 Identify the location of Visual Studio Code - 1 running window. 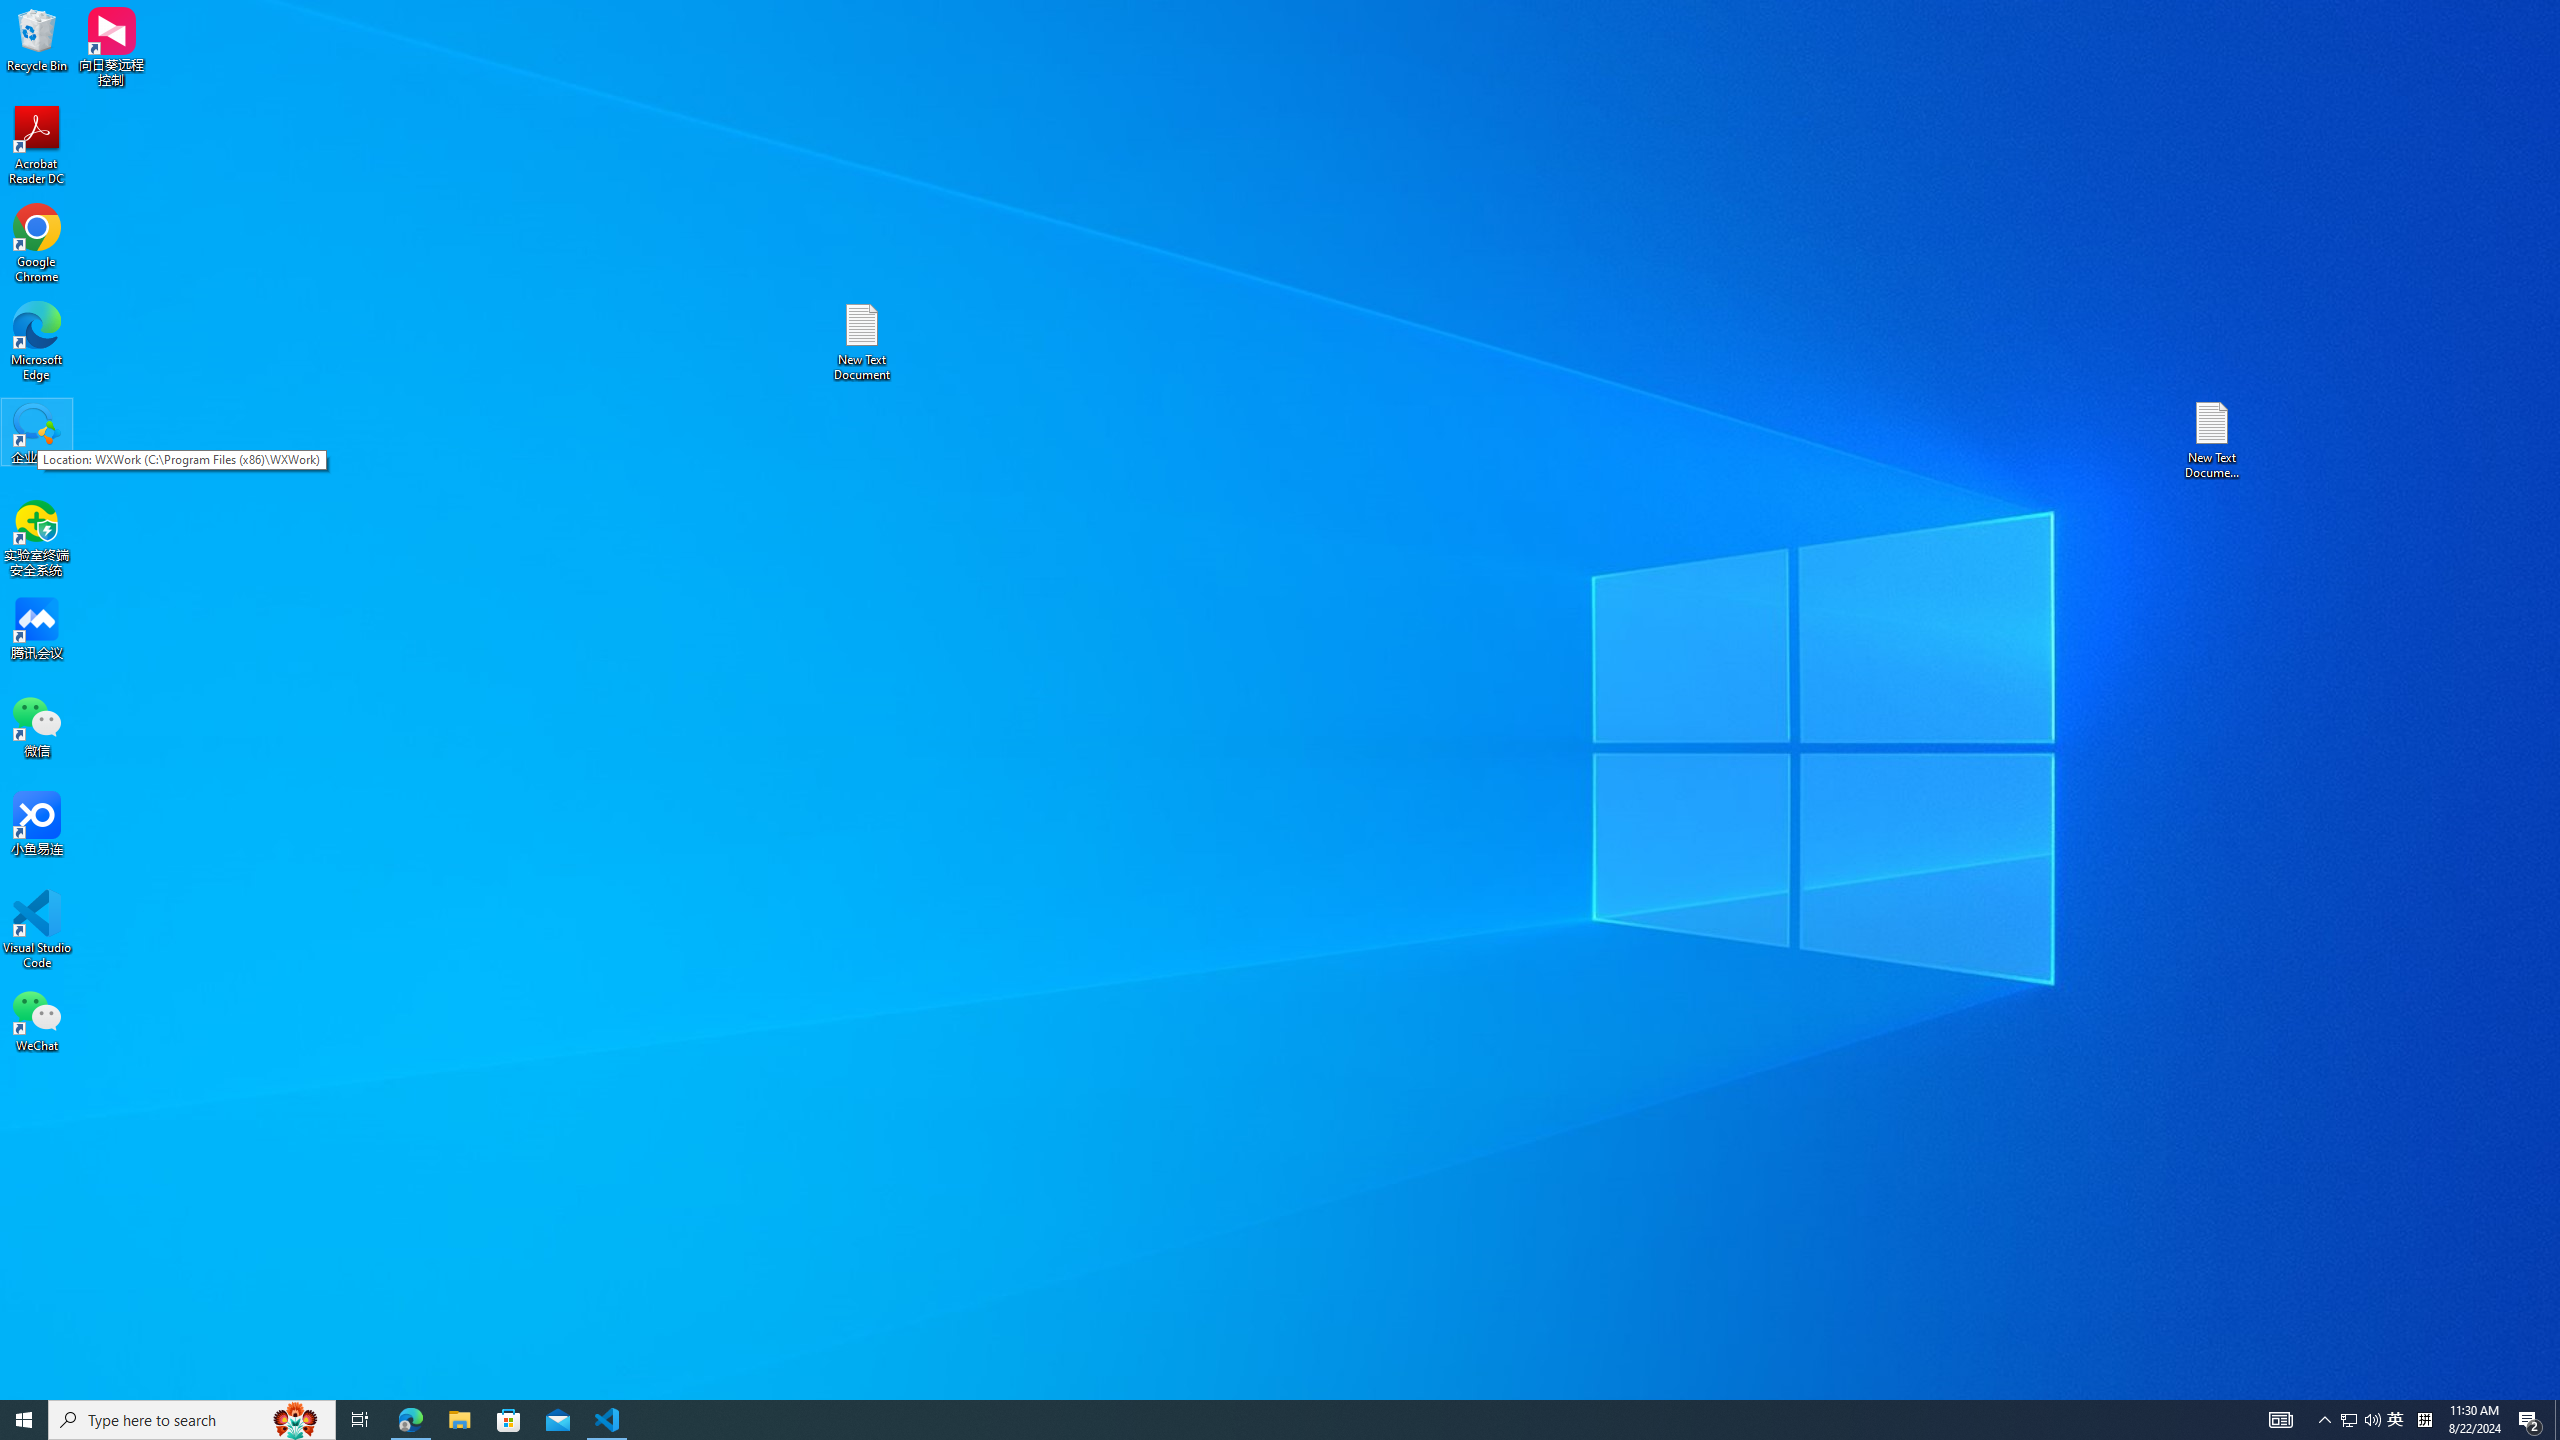
(608, 1420).